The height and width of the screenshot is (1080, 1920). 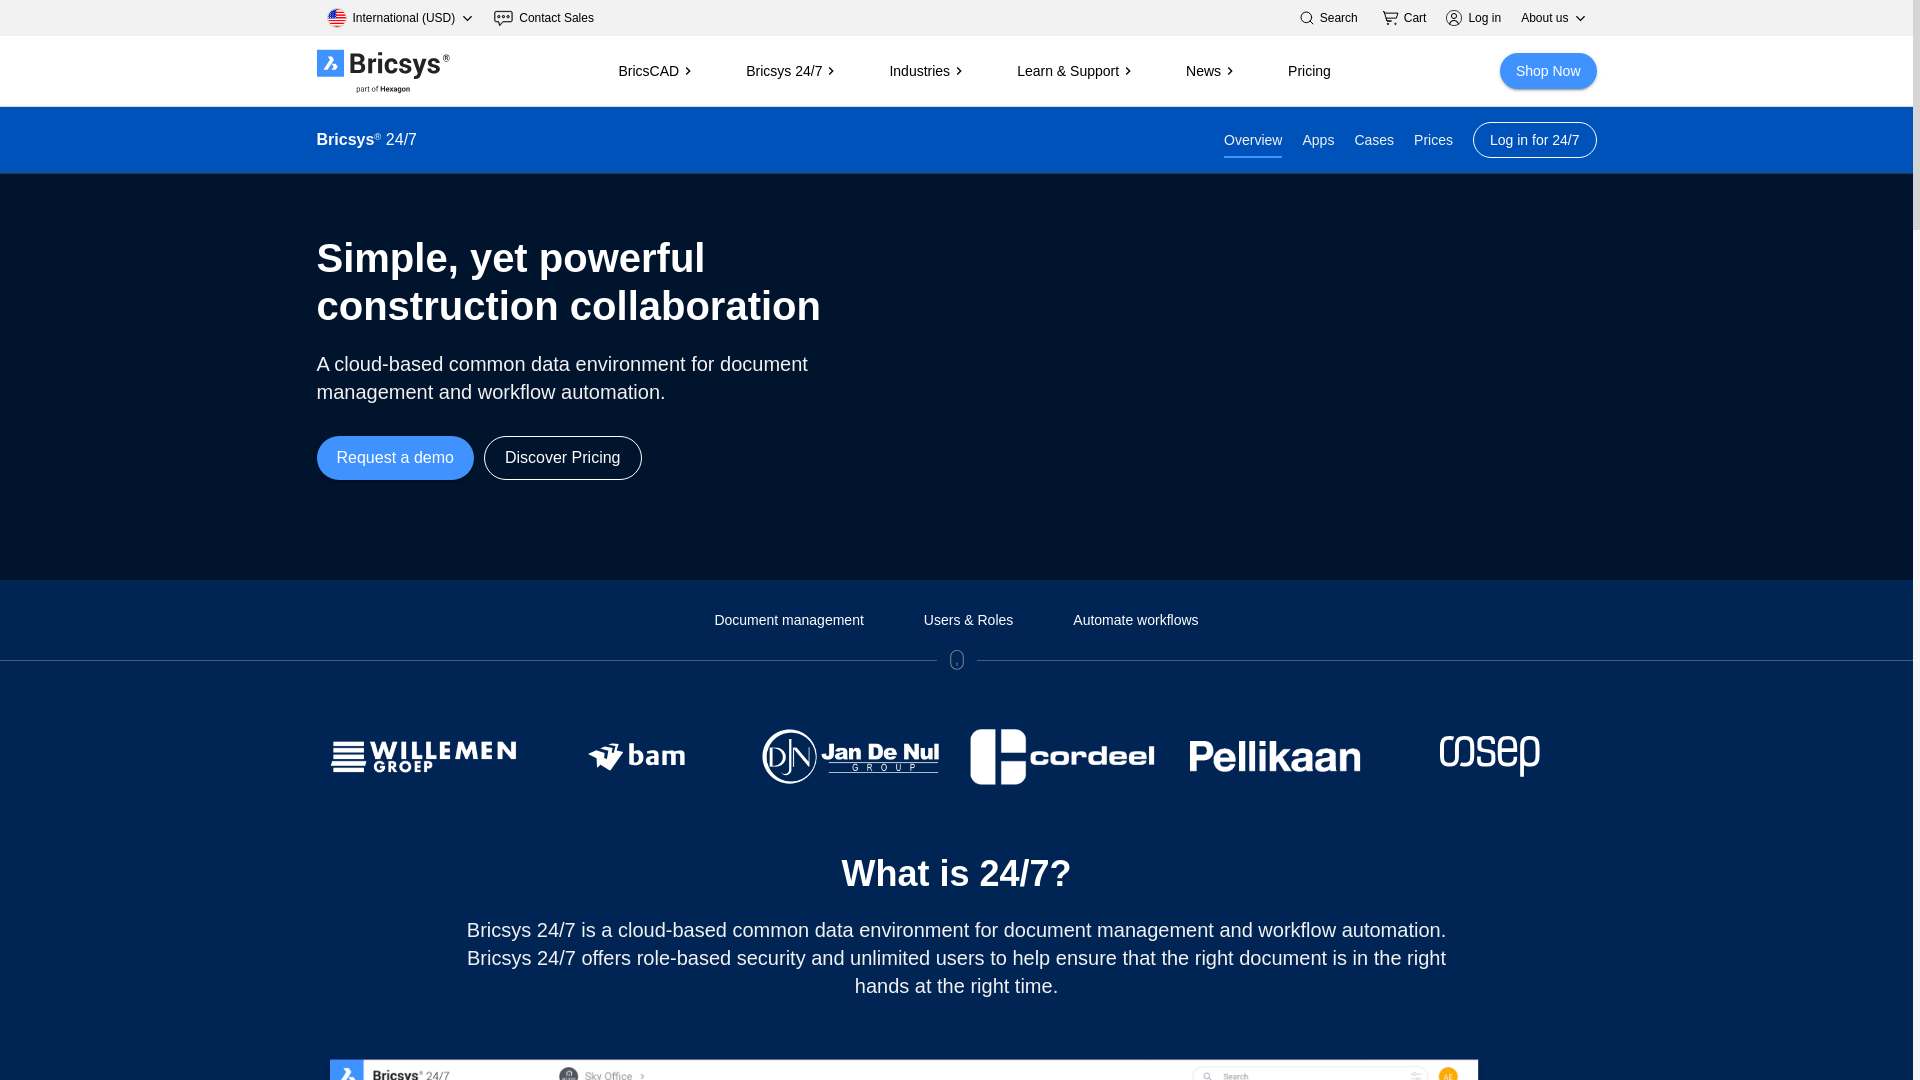 I want to click on About us, so click(x=1553, y=18).